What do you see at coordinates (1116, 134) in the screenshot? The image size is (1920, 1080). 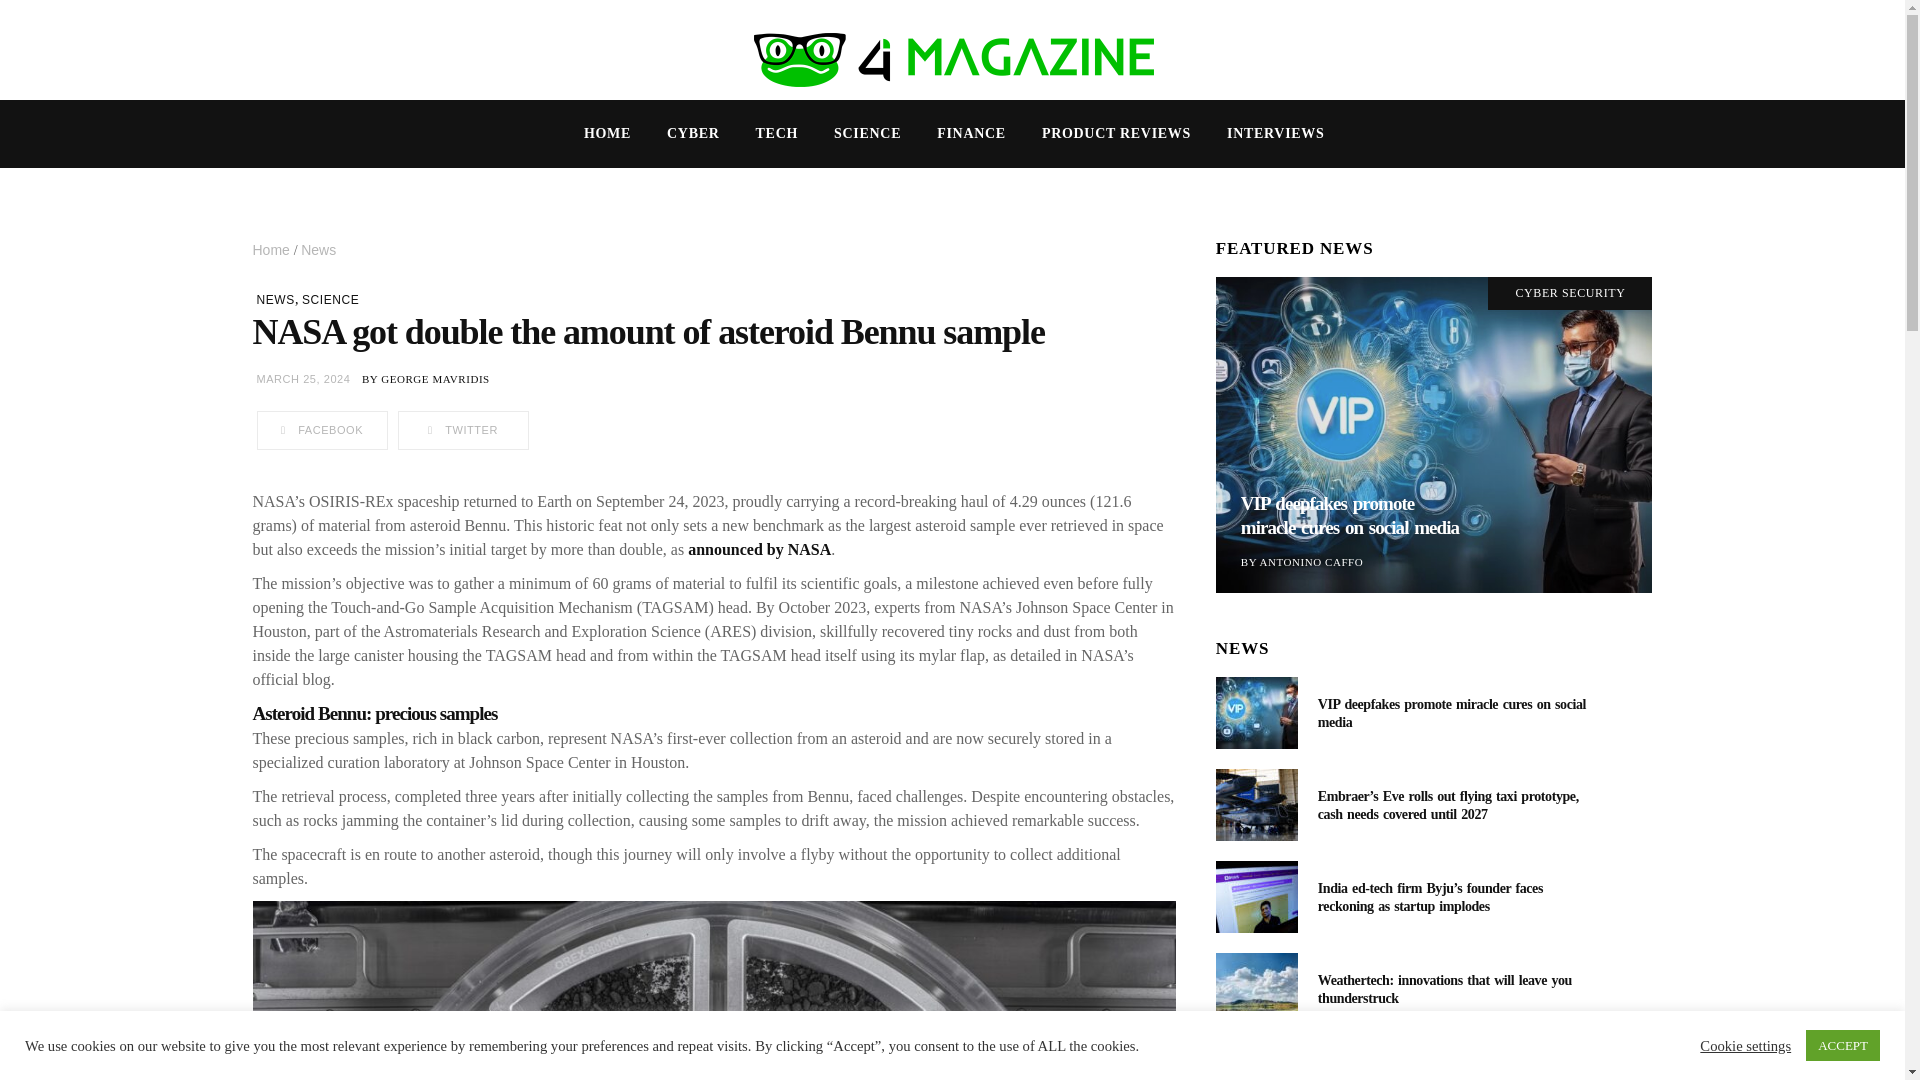 I see `PRODUCT REVIEWS` at bounding box center [1116, 134].